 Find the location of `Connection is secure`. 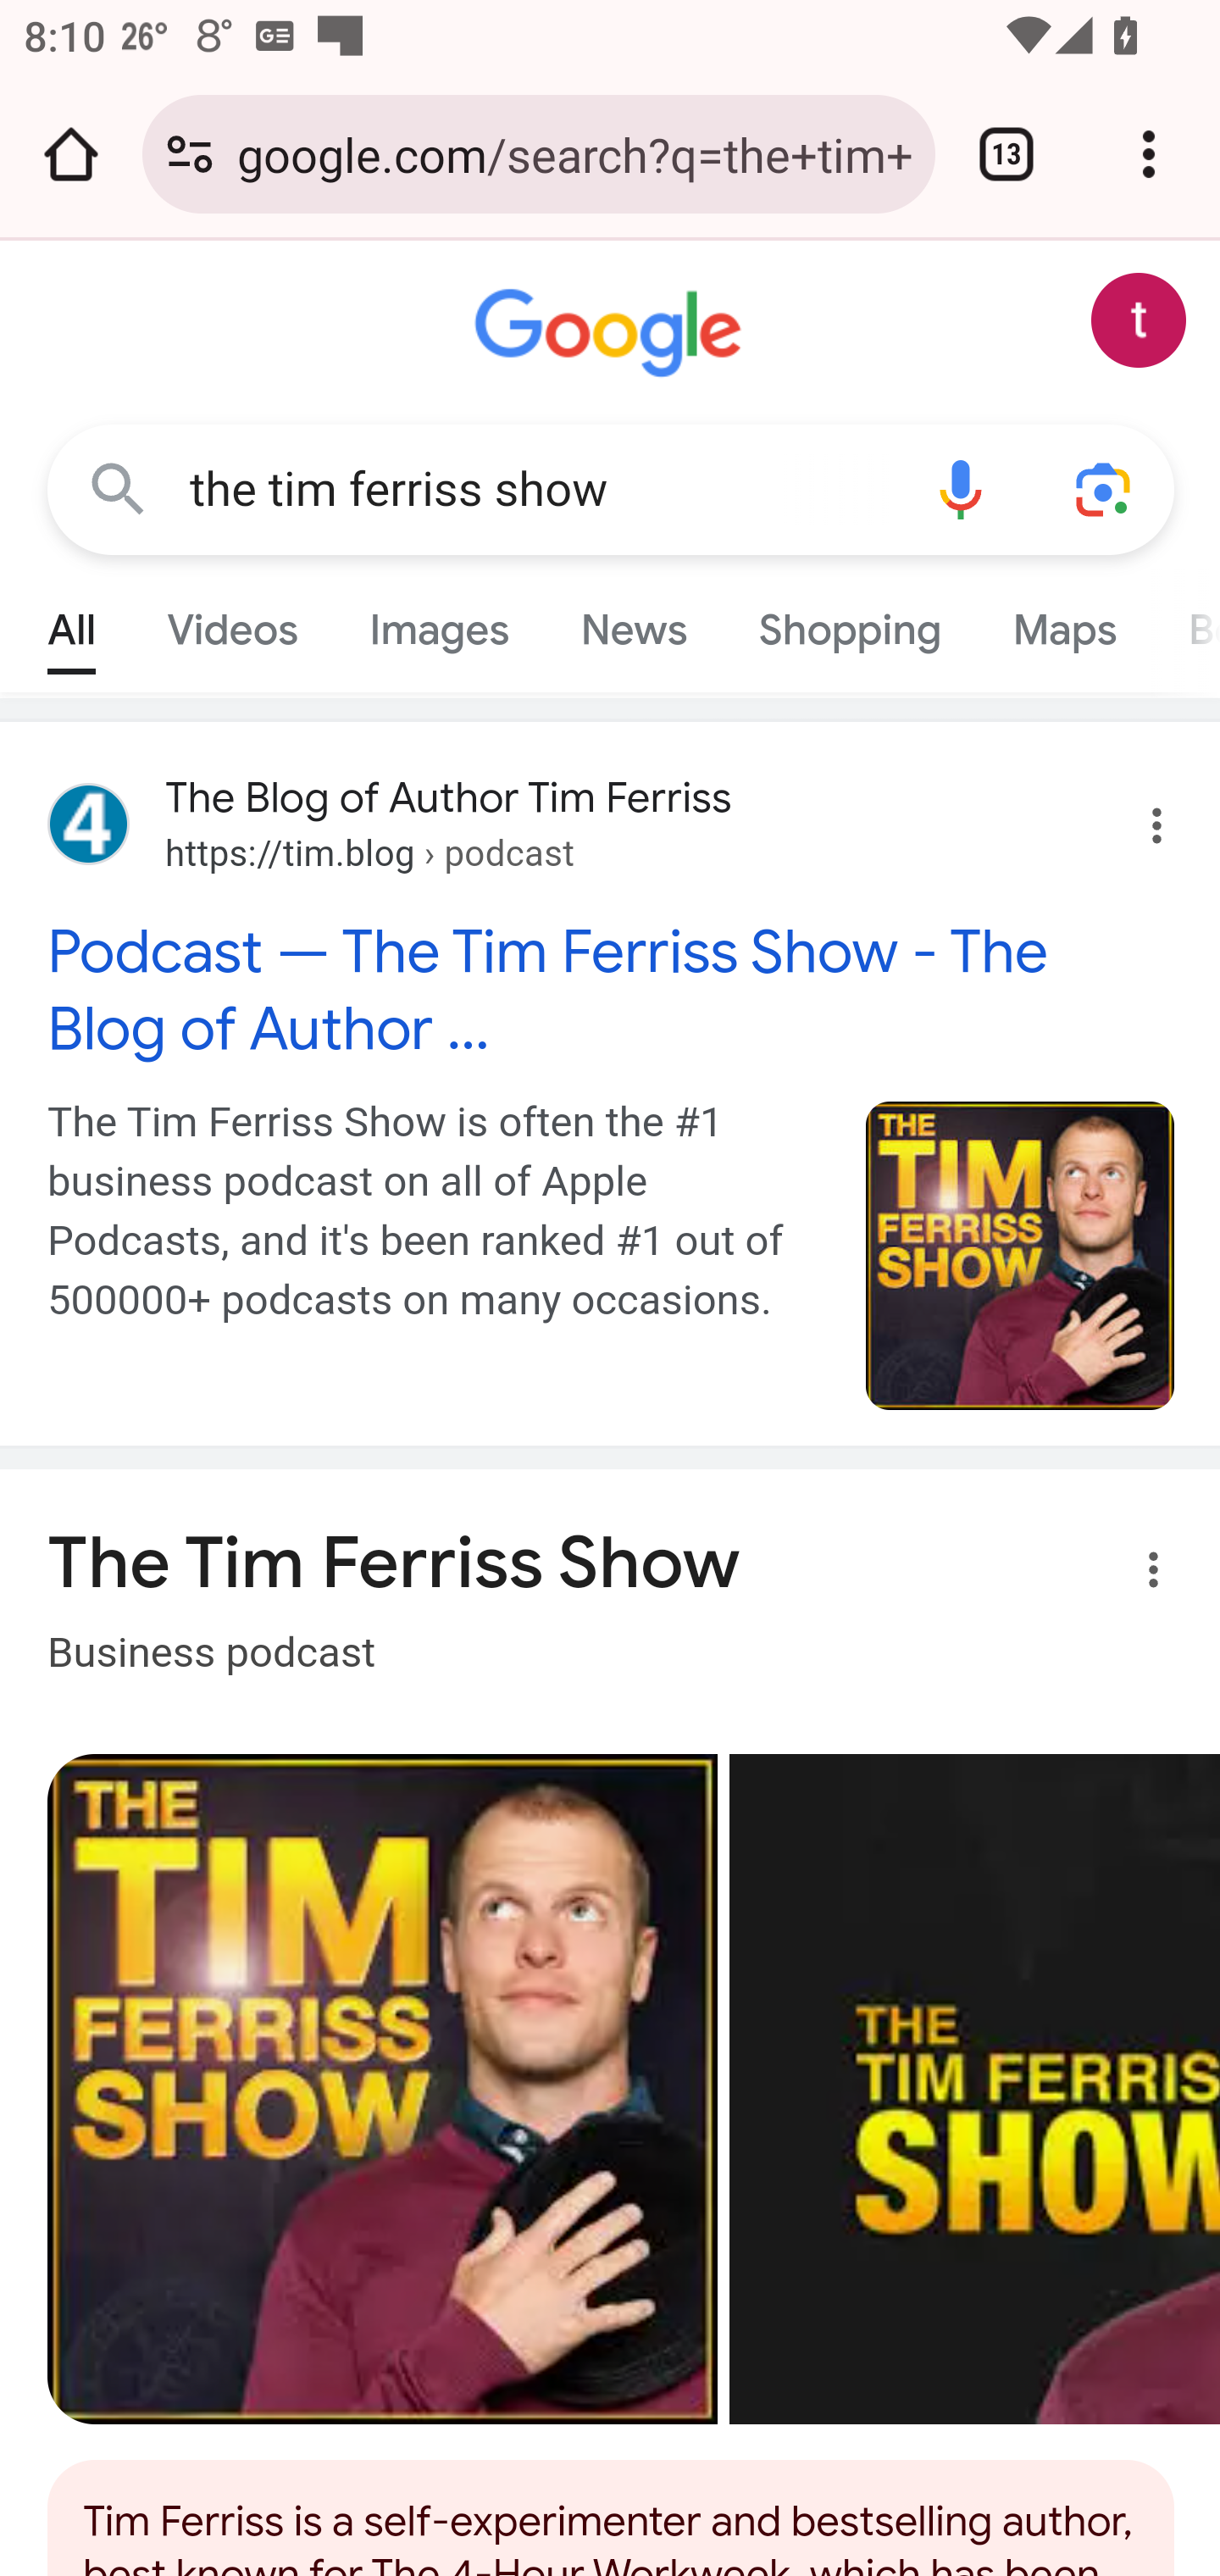

Connection is secure is located at coordinates (190, 154).